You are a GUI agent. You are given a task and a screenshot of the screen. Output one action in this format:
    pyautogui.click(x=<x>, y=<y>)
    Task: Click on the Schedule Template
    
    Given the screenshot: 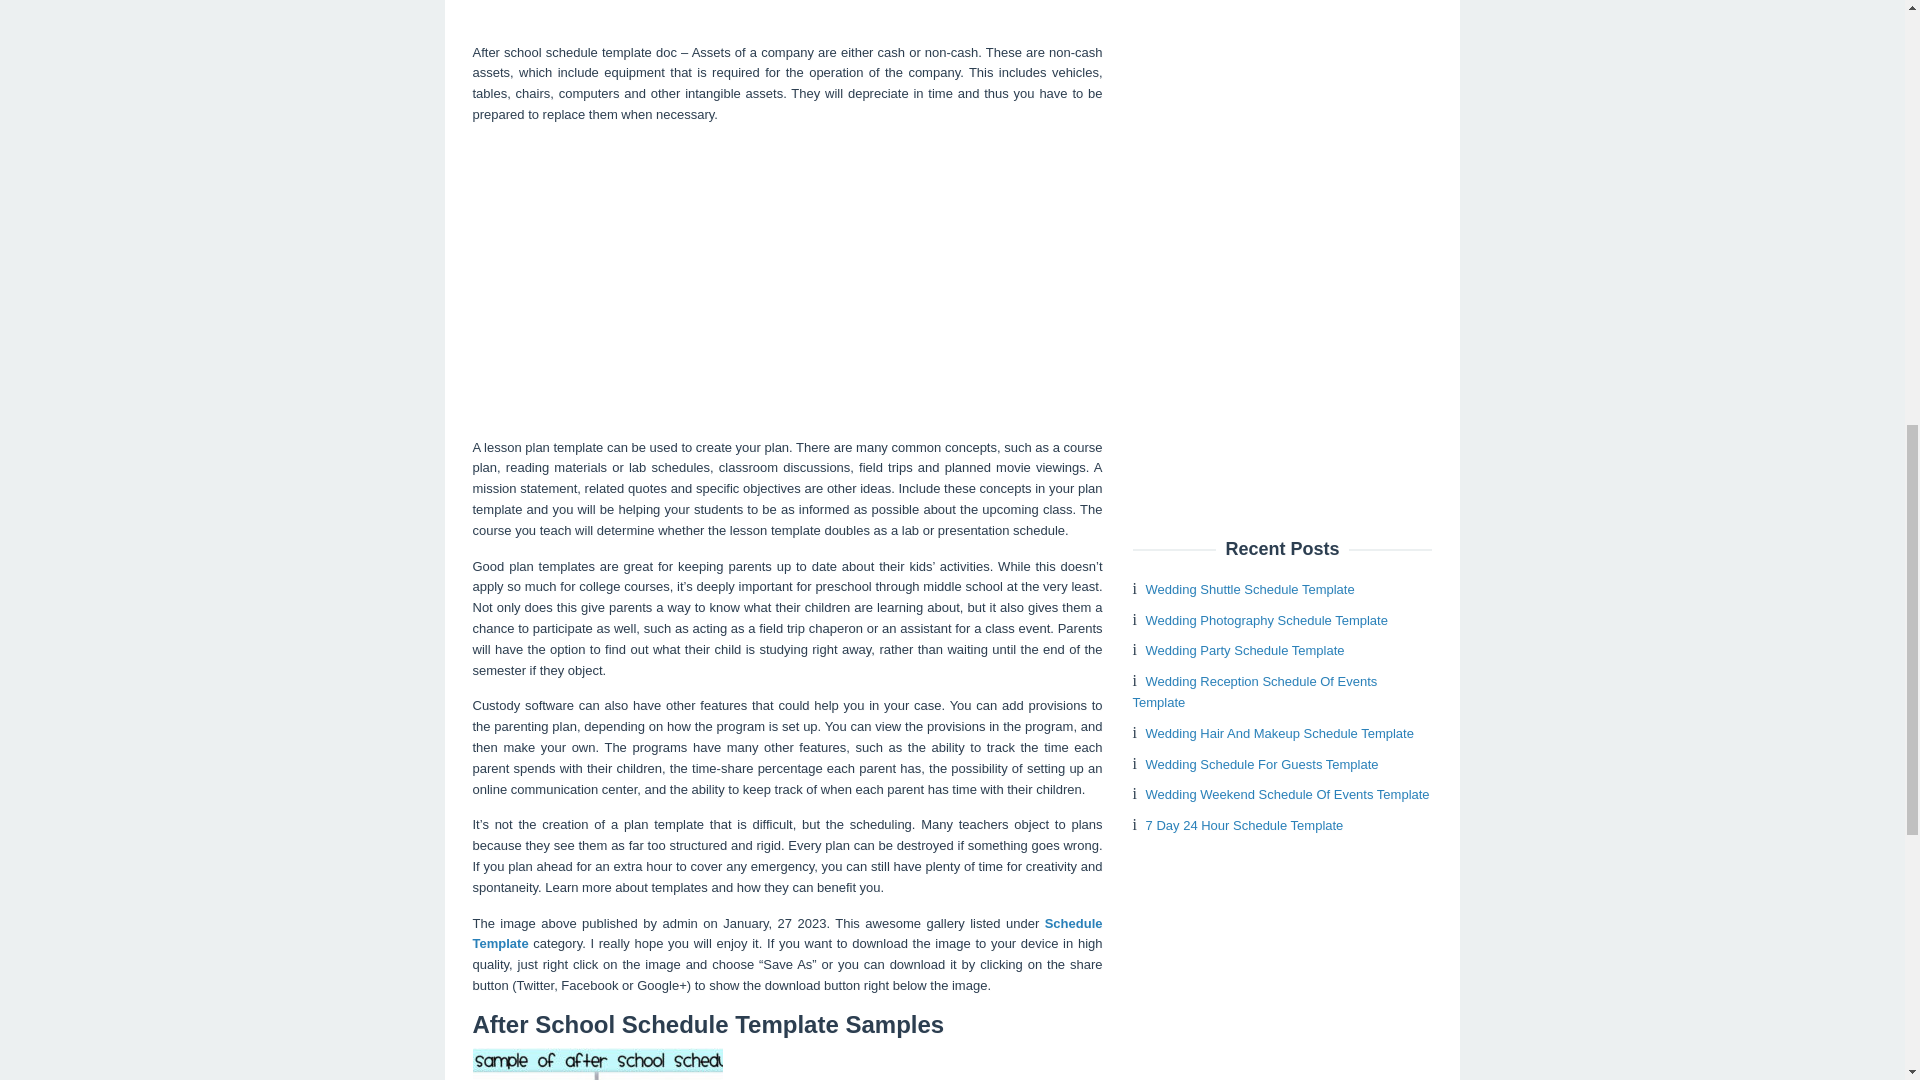 What is the action you would take?
    pyautogui.click(x=787, y=933)
    